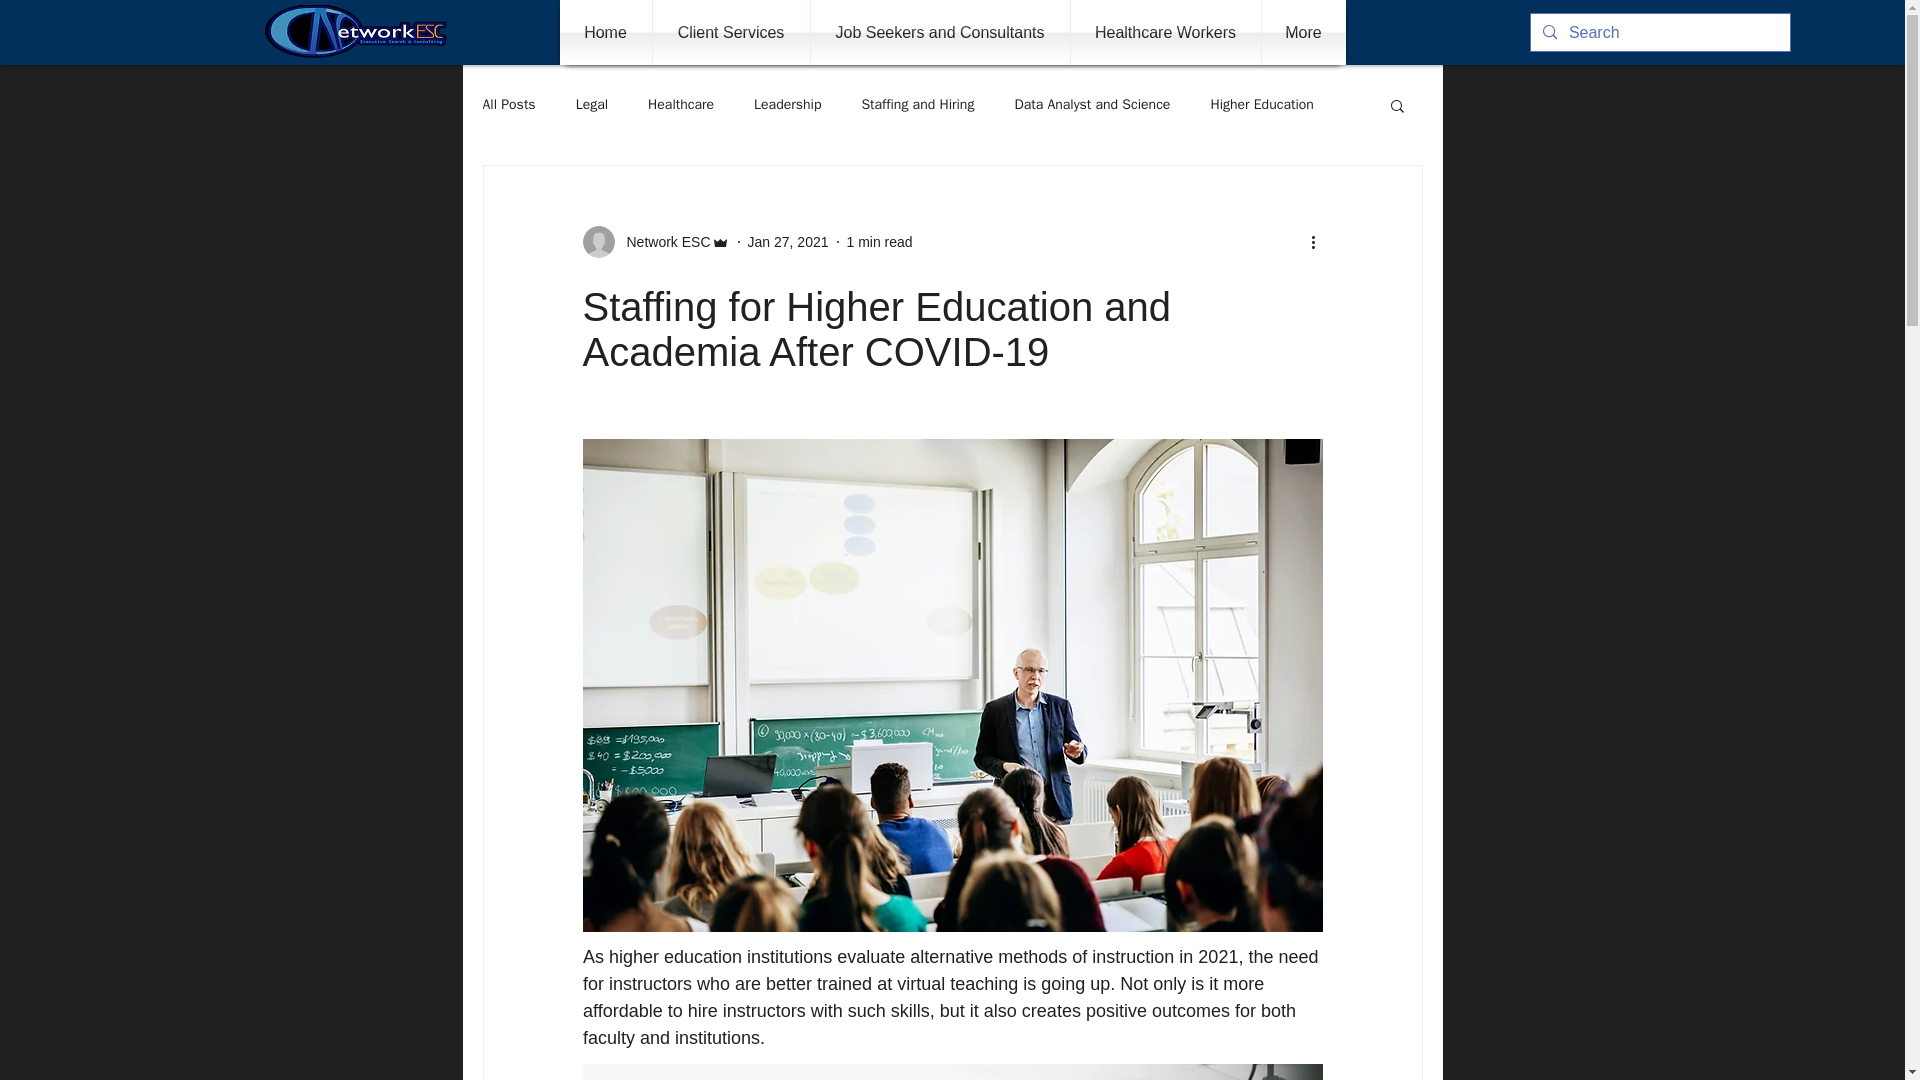 Image resolution: width=1920 pixels, height=1080 pixels. I want to click on Job Seekers and Consultants, so click(940, 32).